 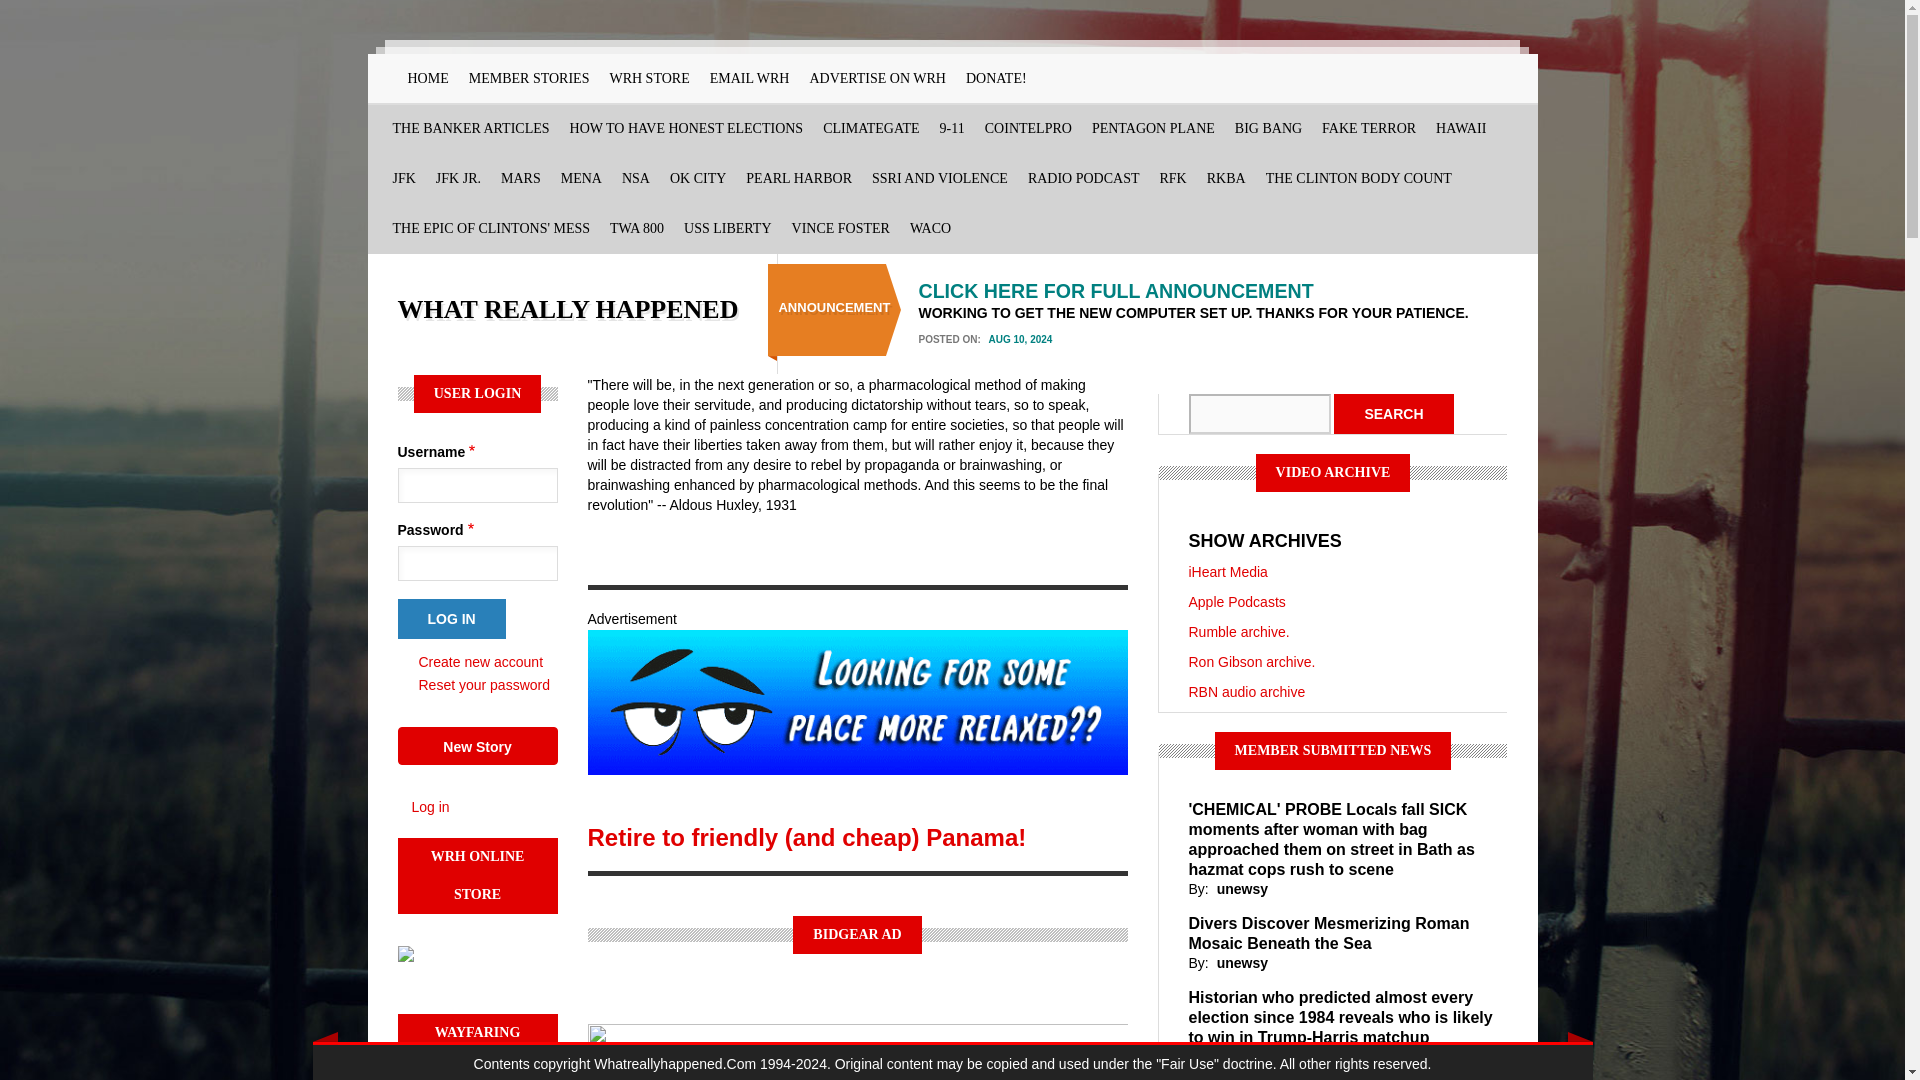 What do you see at coordinates (940, 179) in the screenshot?
I see `SSRI AND VIOLENCE` at bounding box center [940, 179].